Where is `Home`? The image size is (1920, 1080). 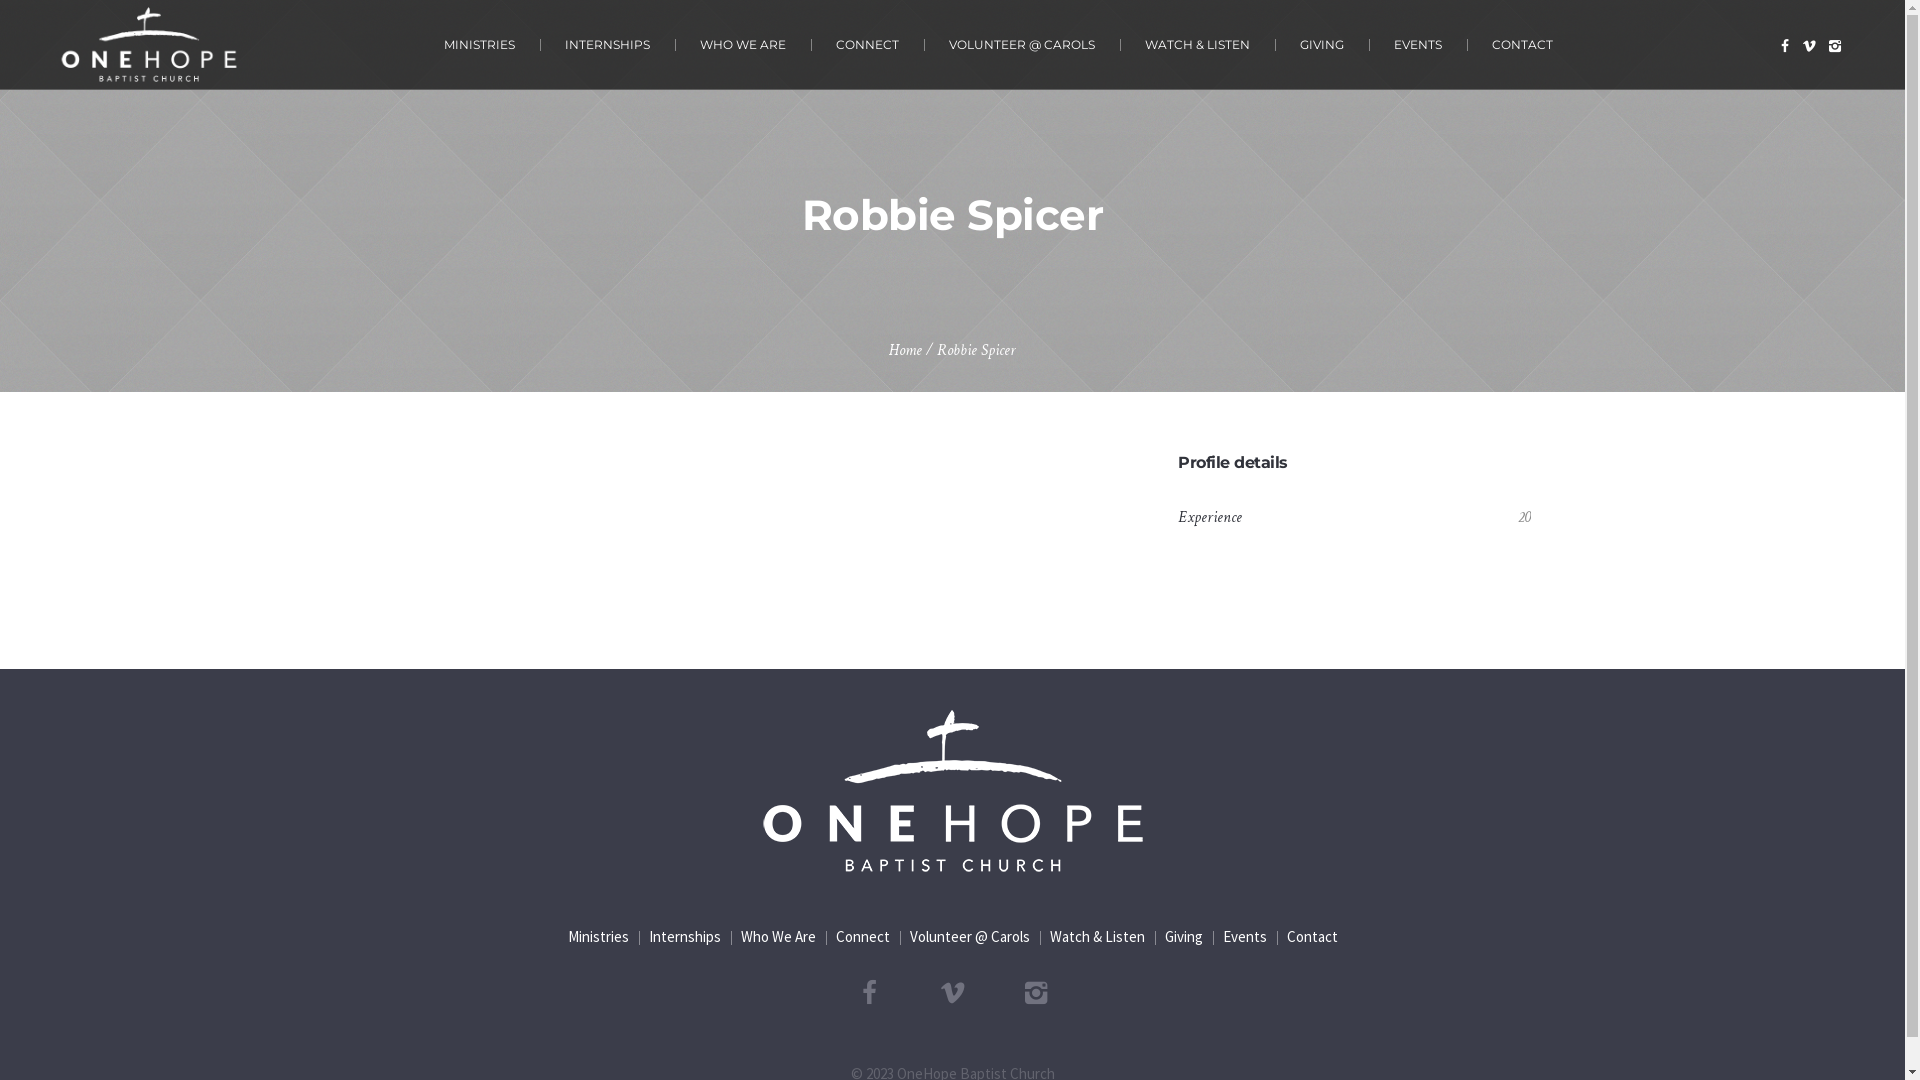 Home is located at coordinates (906, 350).